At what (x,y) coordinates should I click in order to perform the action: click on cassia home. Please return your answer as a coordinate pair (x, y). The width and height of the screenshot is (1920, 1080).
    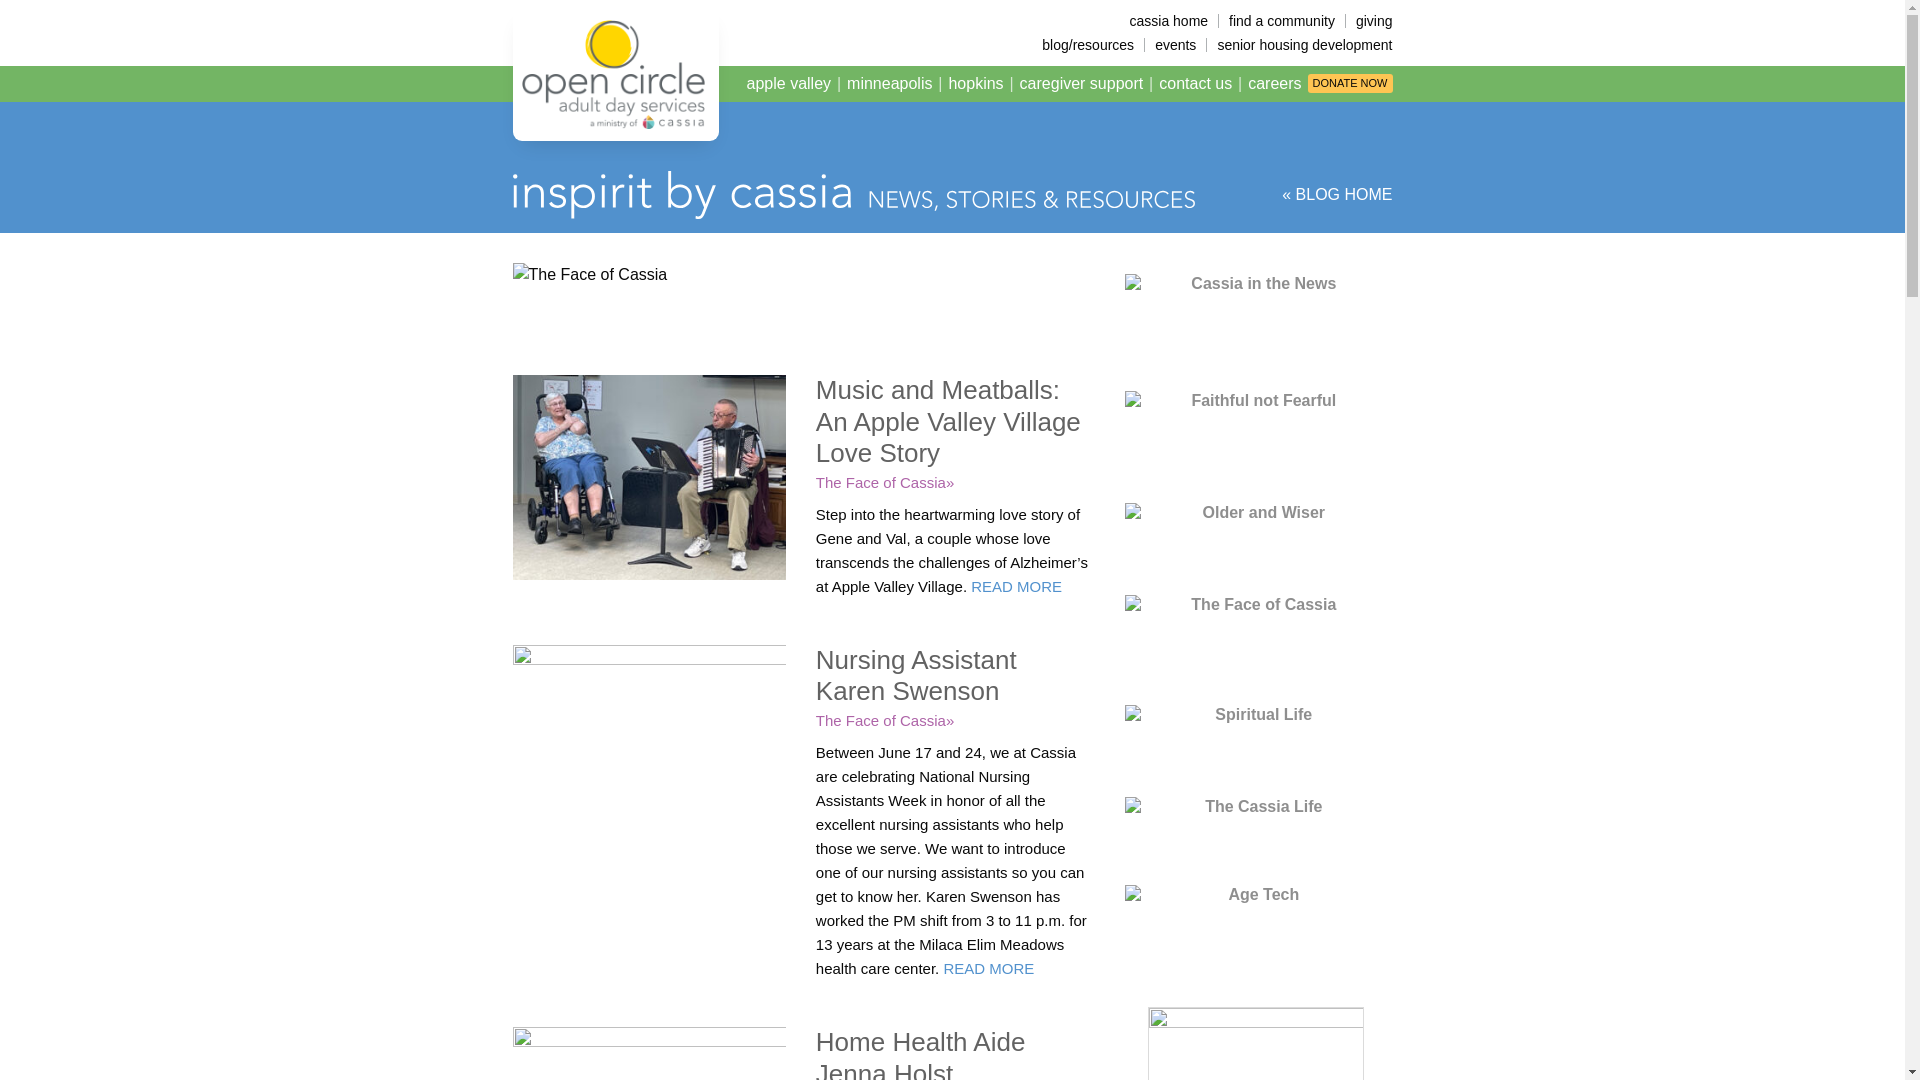
    Looking at the image, I should click on (1168, 21).